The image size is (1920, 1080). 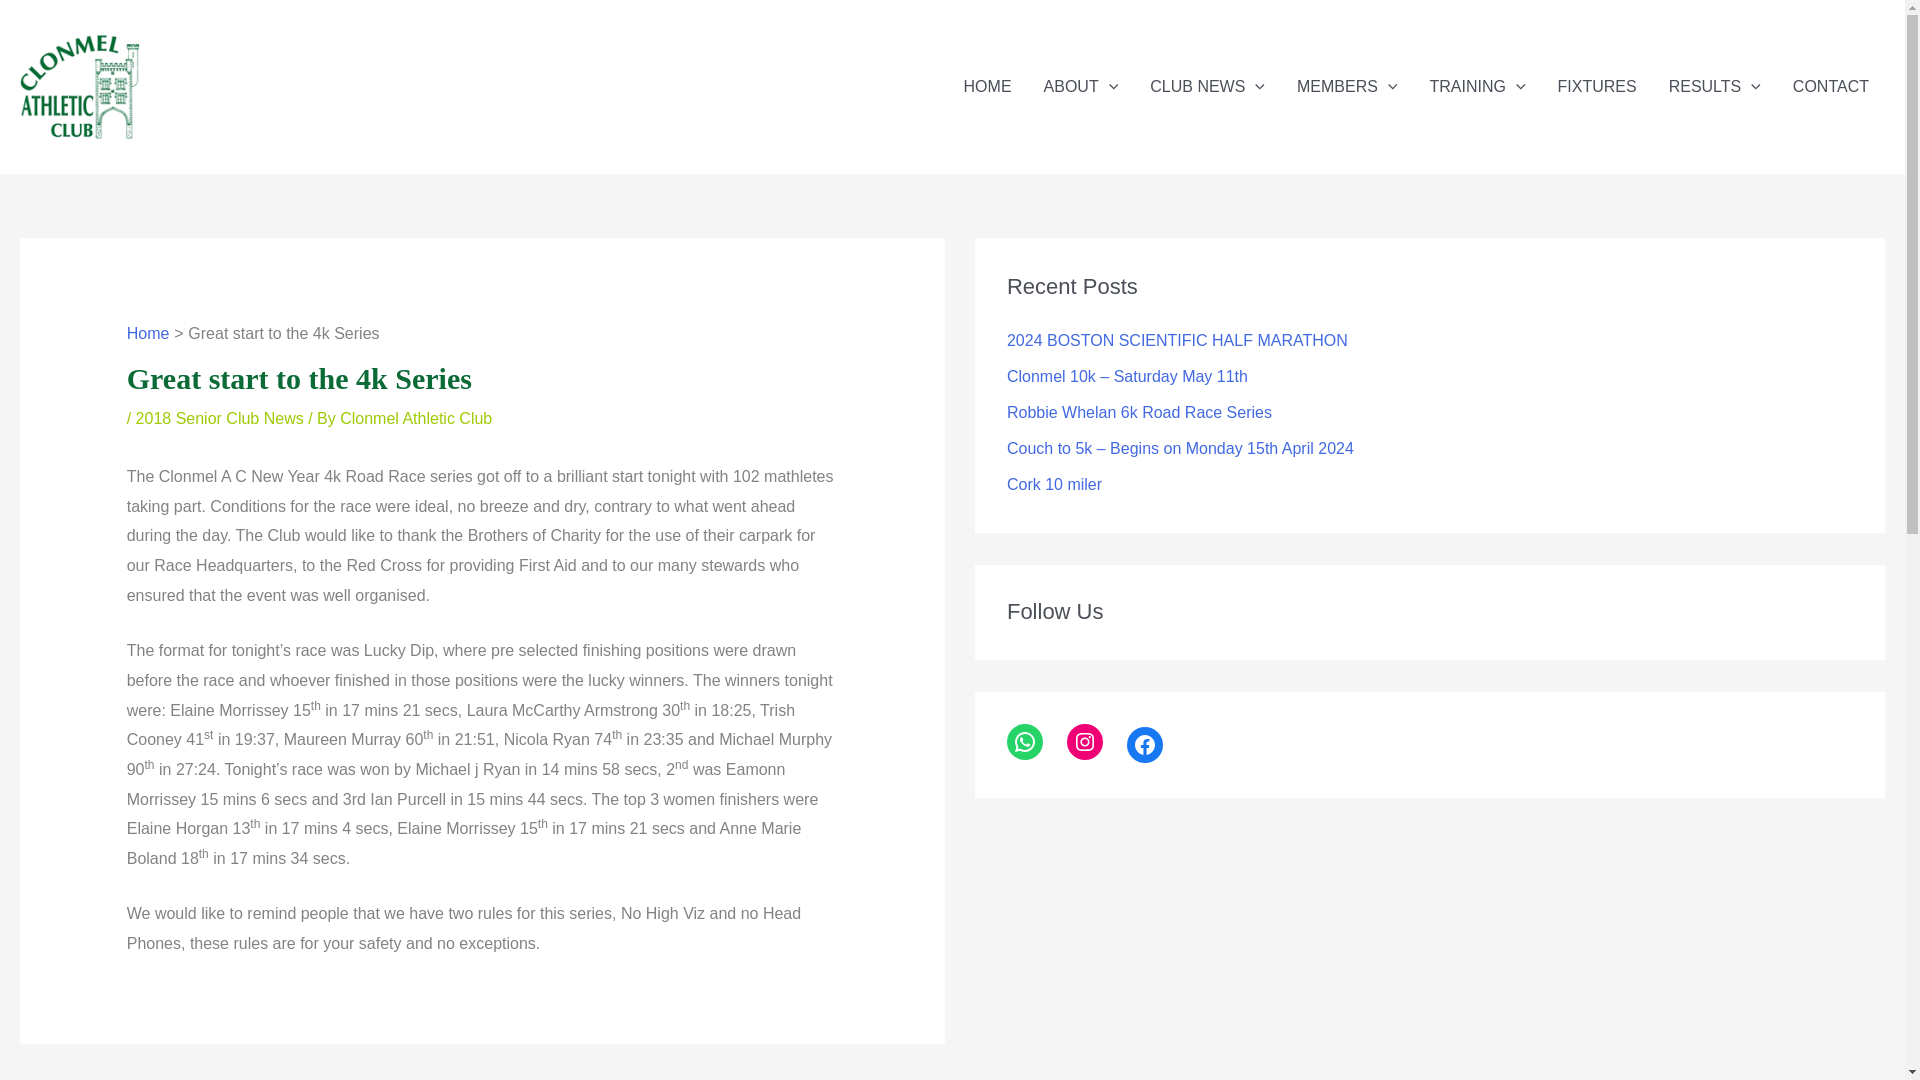 I want to click on CONTACT, so click(x=1831, y=86).